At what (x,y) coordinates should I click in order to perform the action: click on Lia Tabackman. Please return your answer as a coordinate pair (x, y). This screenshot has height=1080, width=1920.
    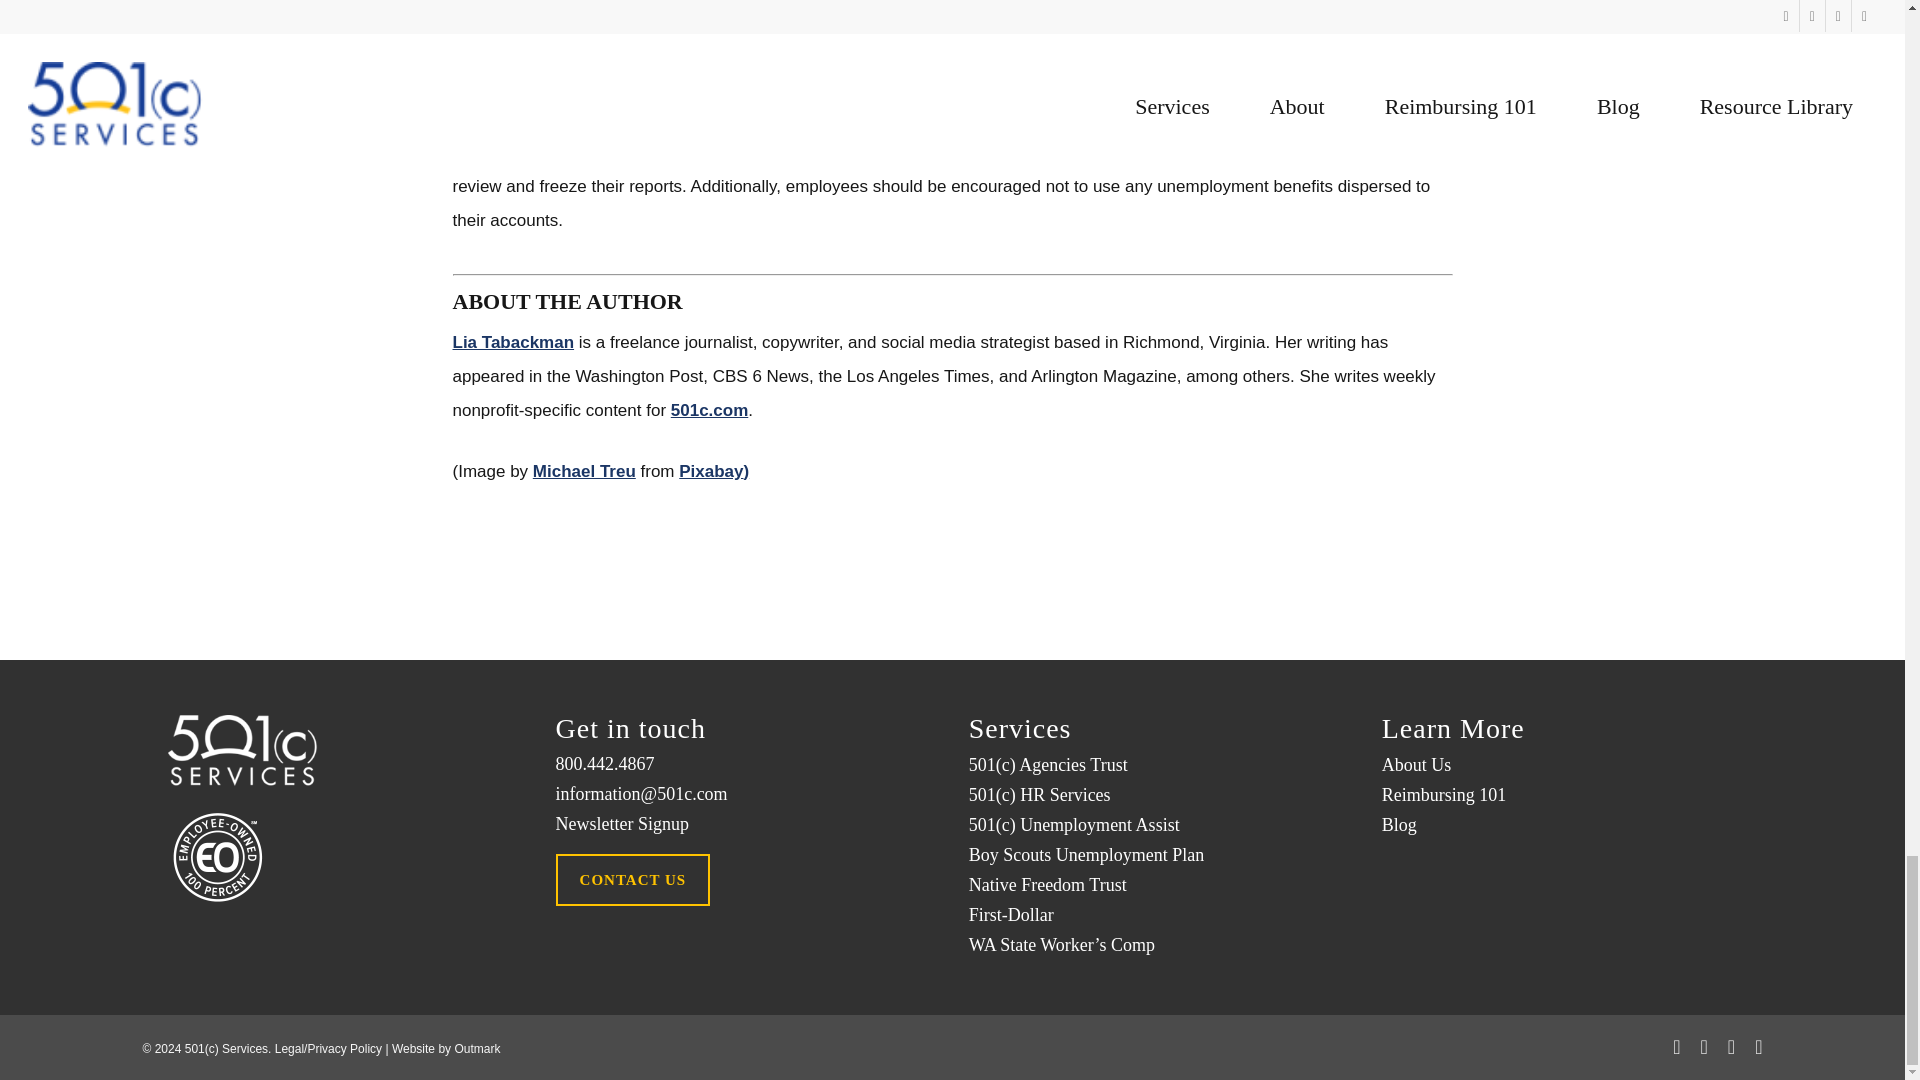
    Looking at the image, I should click on (512, 342).